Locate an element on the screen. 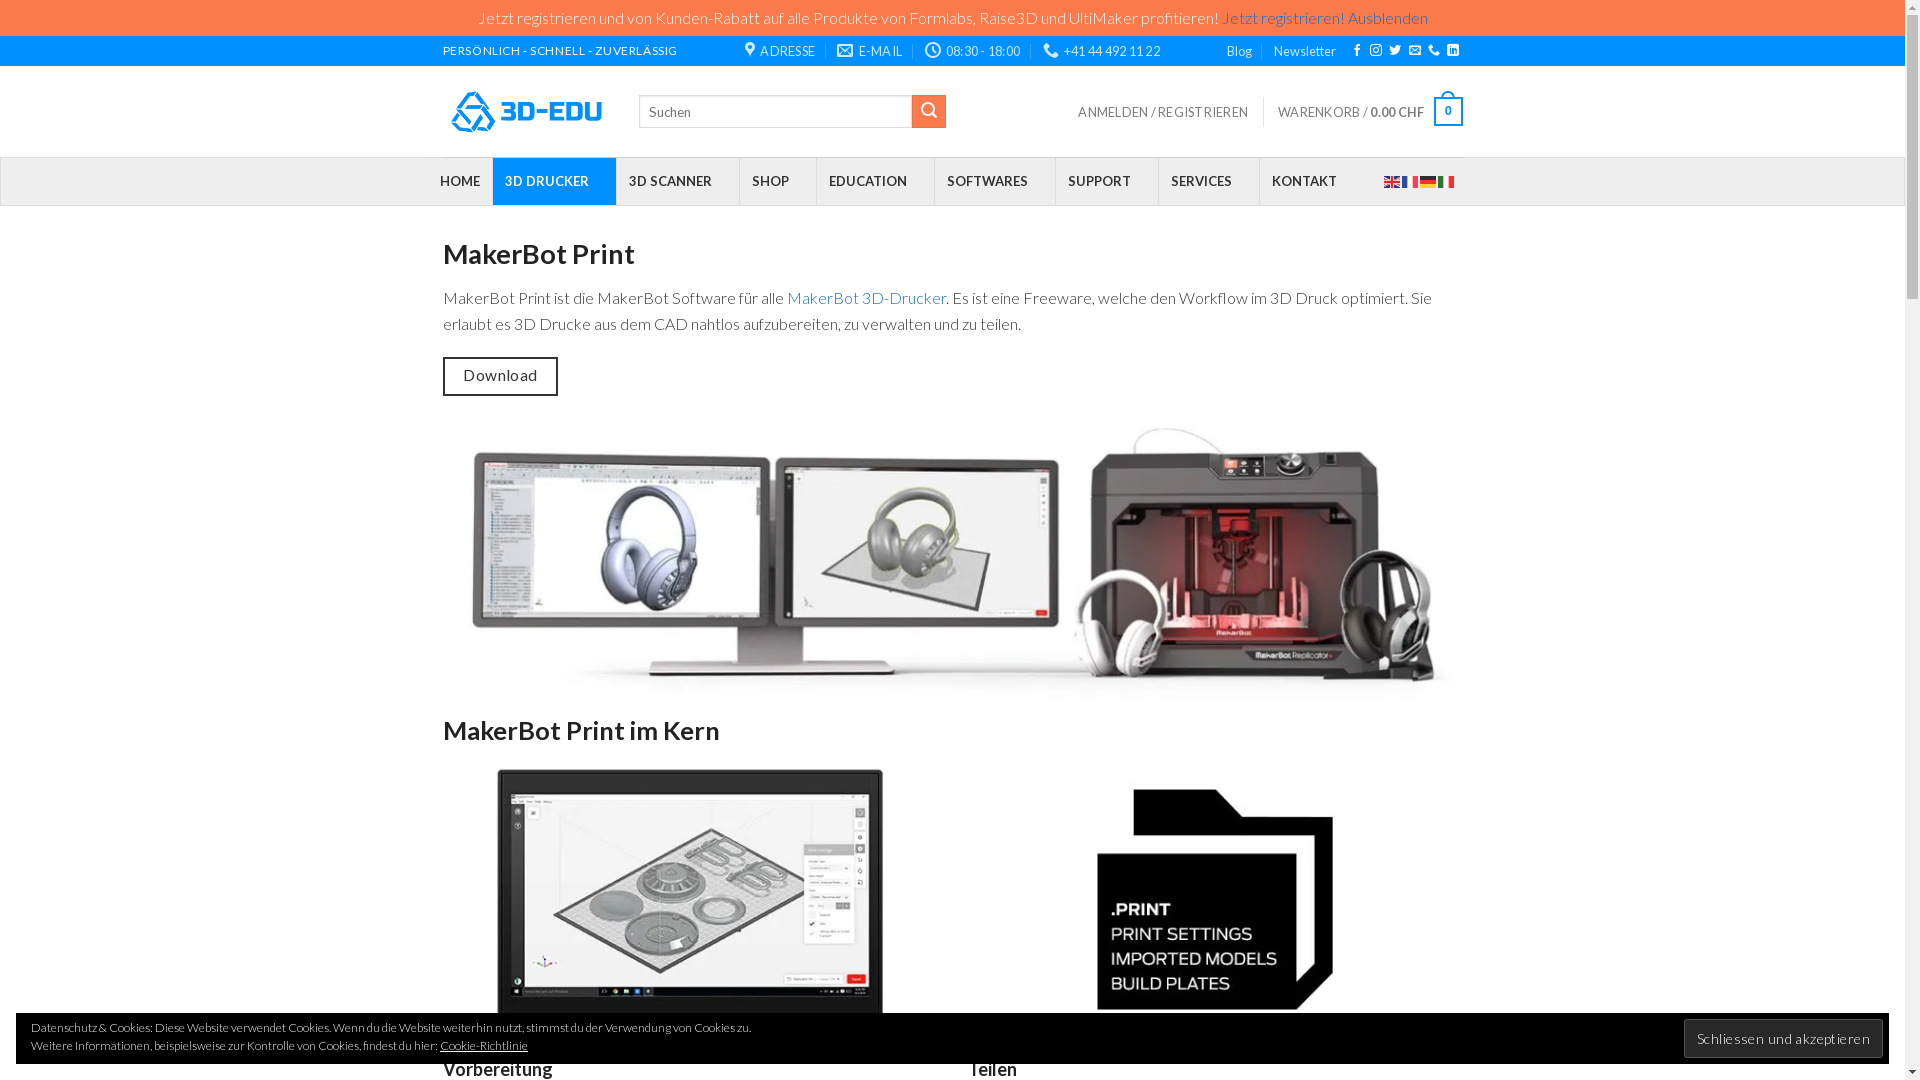  +41 44 492 11 22 is located at coordinates (1102, 51).